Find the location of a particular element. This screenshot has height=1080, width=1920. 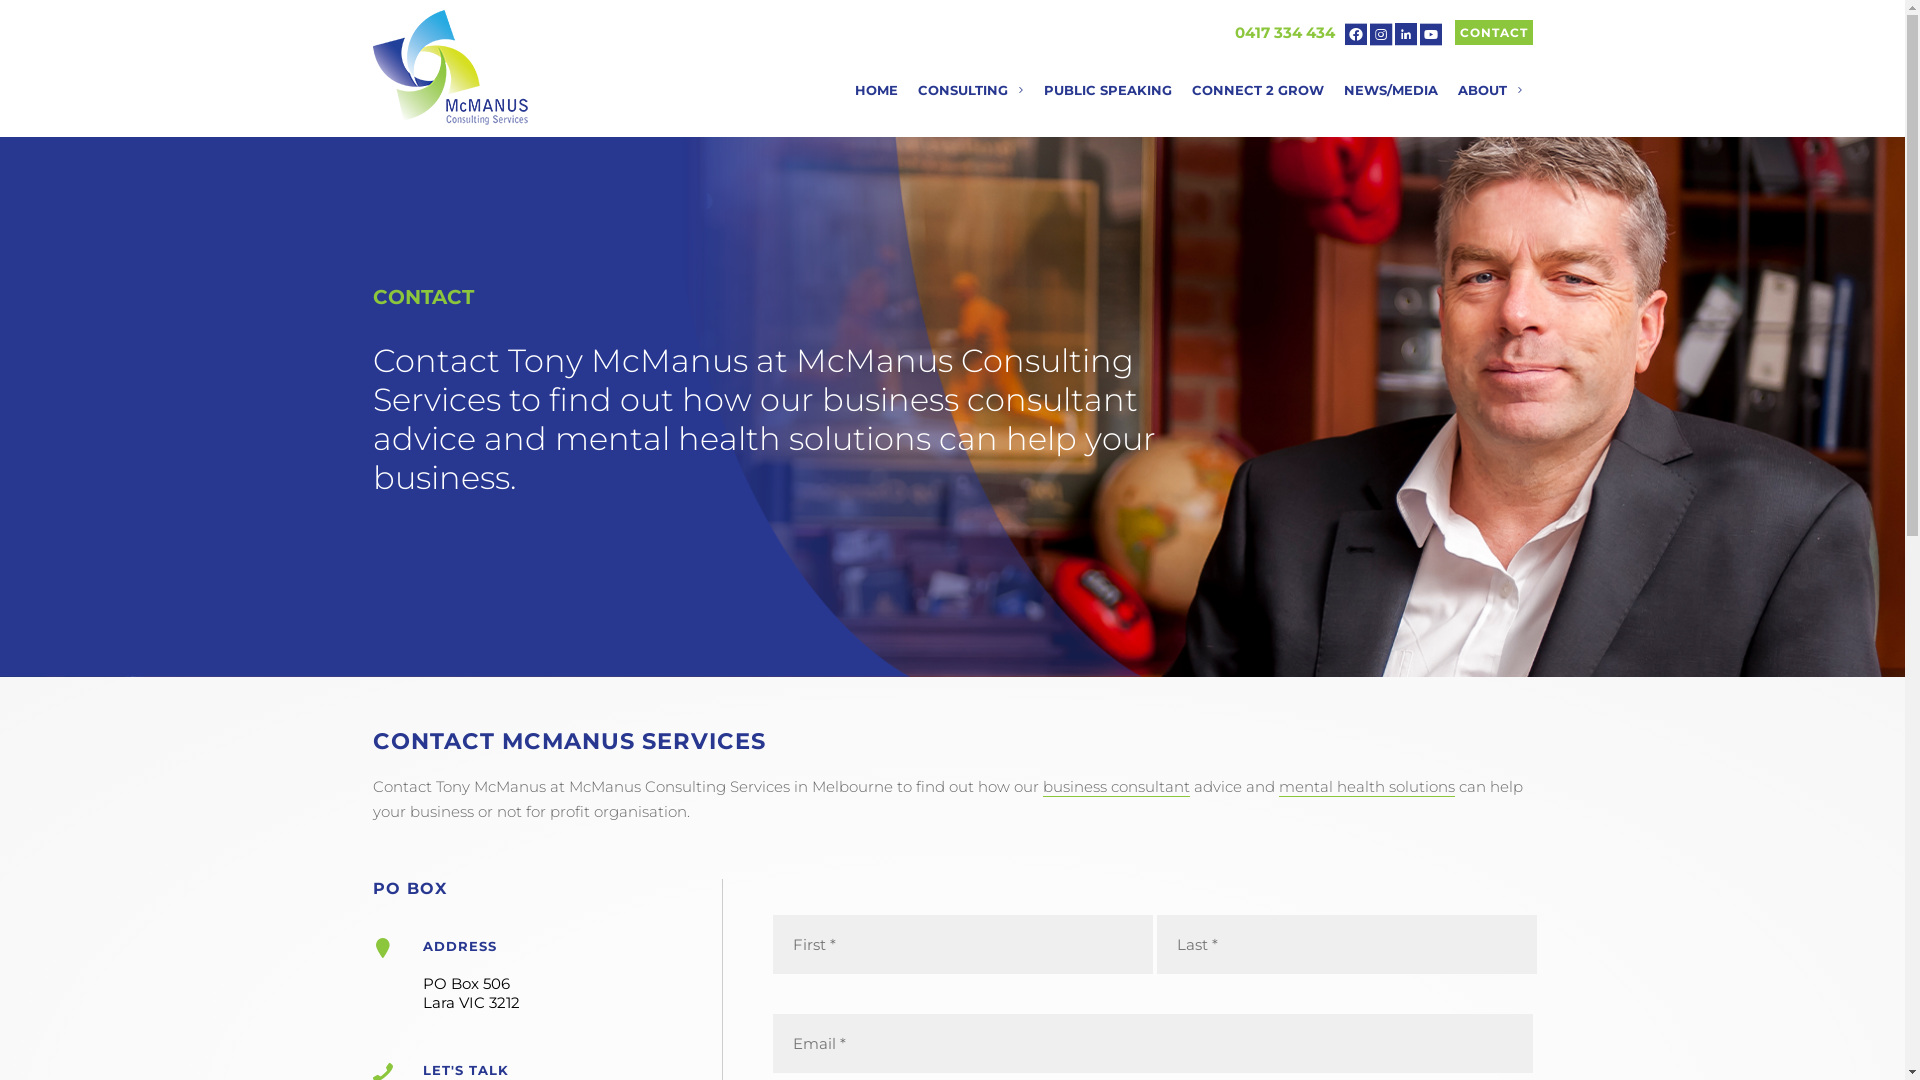

NEWS/MEDIA is located at coordinates (1391, 90).